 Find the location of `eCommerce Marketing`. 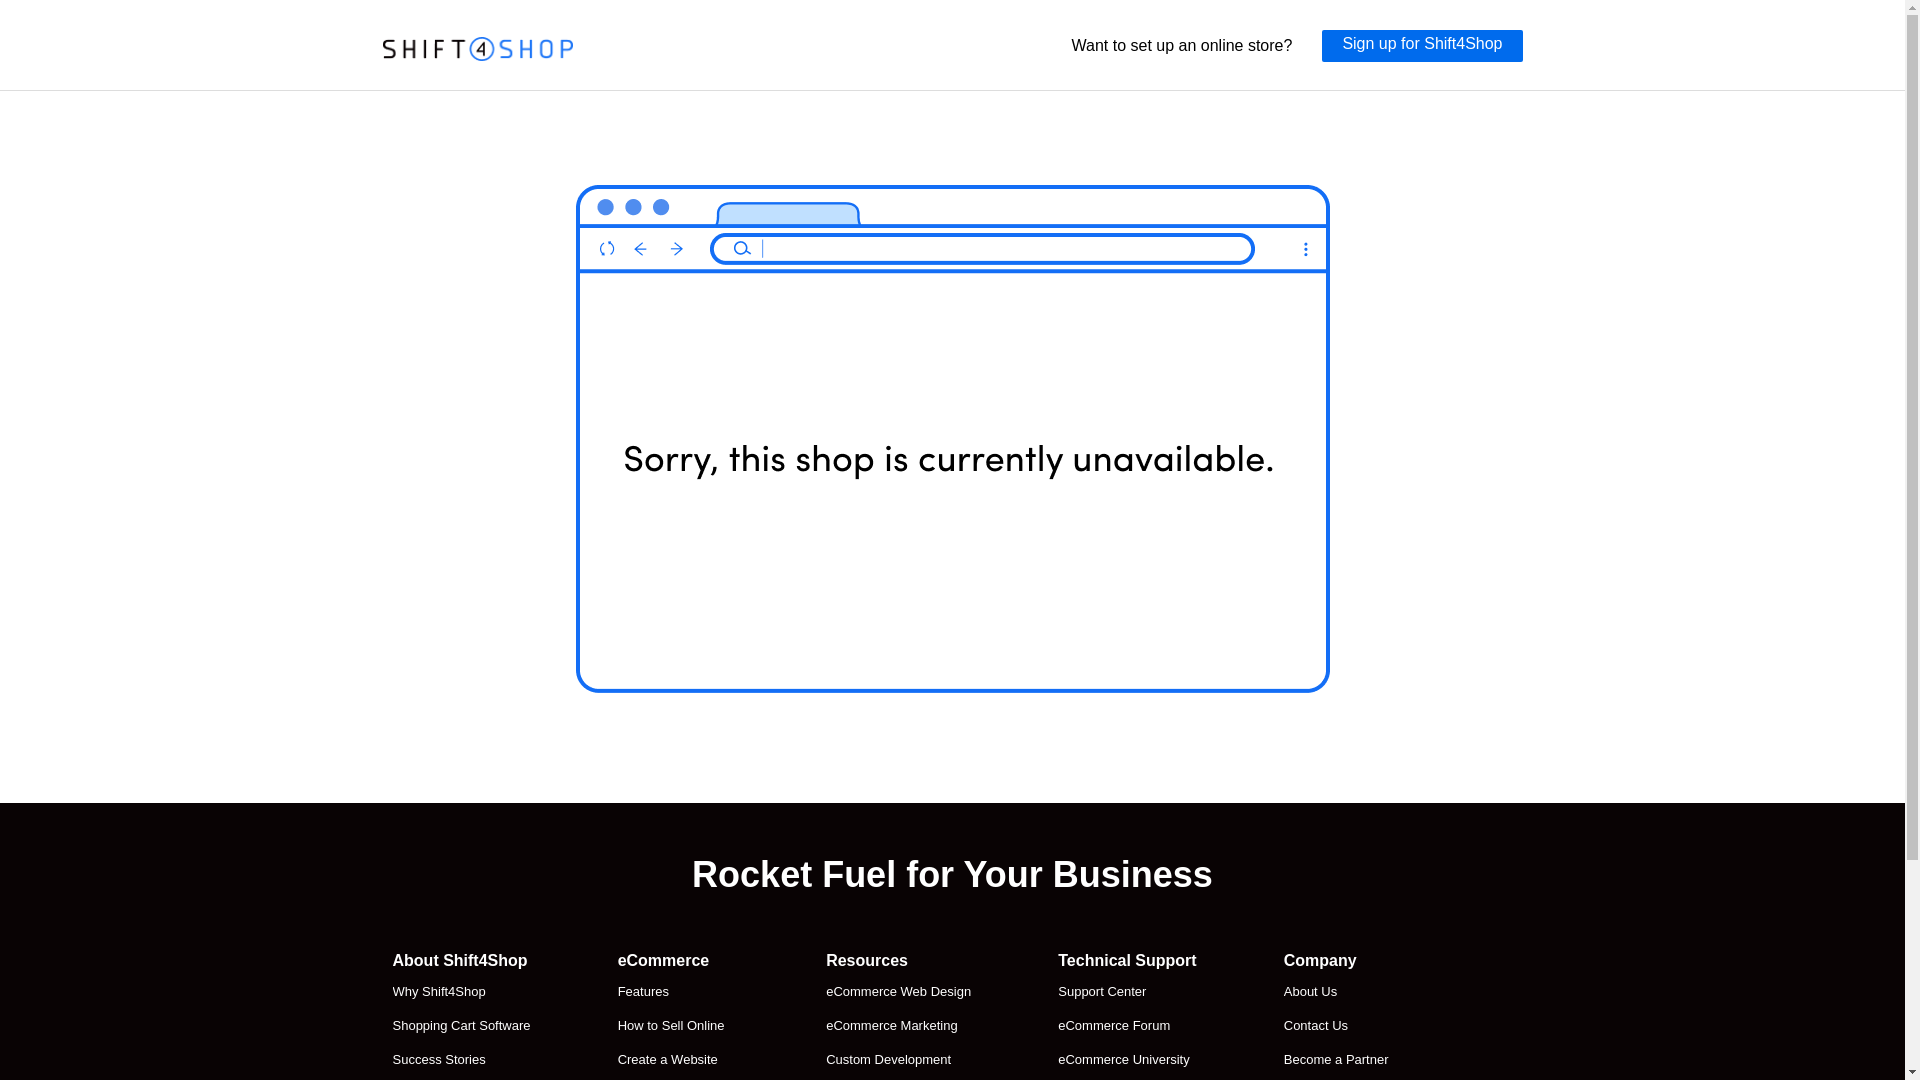

eCommerce Marketing is located at coordinates (898, 1026).